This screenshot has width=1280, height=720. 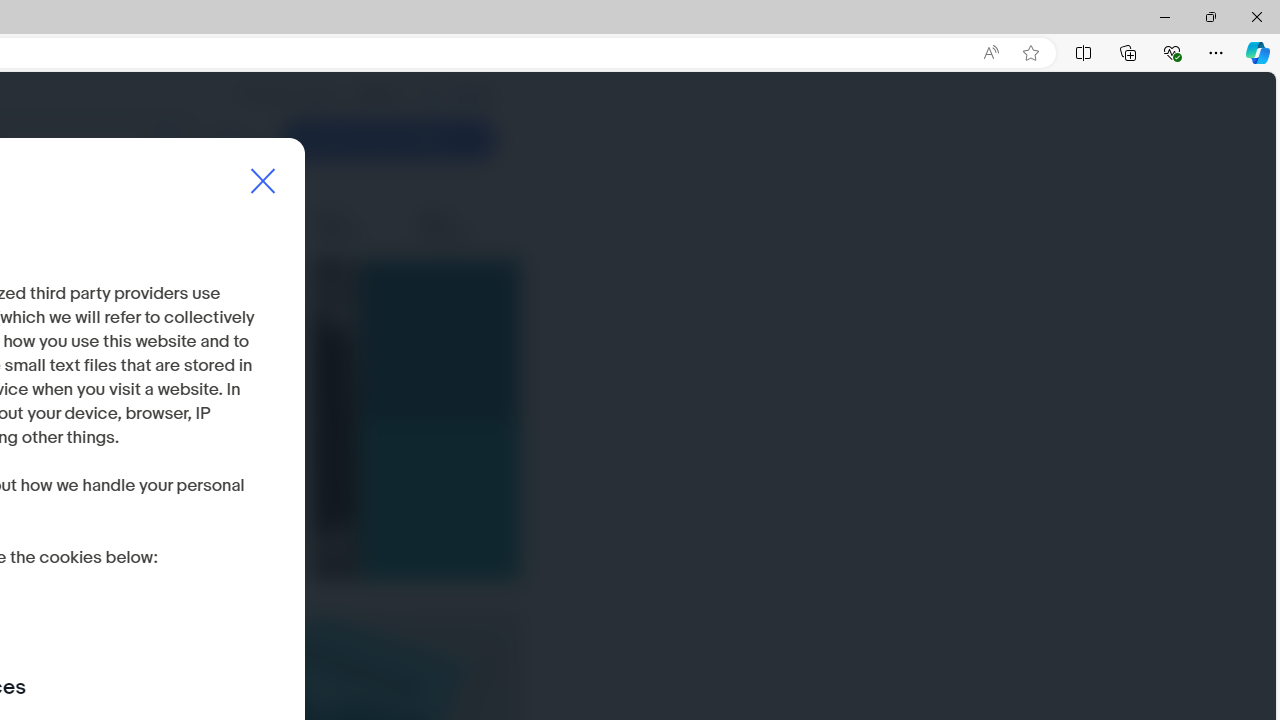 I want to click on eBay Partners, so click(x=457, y=226).